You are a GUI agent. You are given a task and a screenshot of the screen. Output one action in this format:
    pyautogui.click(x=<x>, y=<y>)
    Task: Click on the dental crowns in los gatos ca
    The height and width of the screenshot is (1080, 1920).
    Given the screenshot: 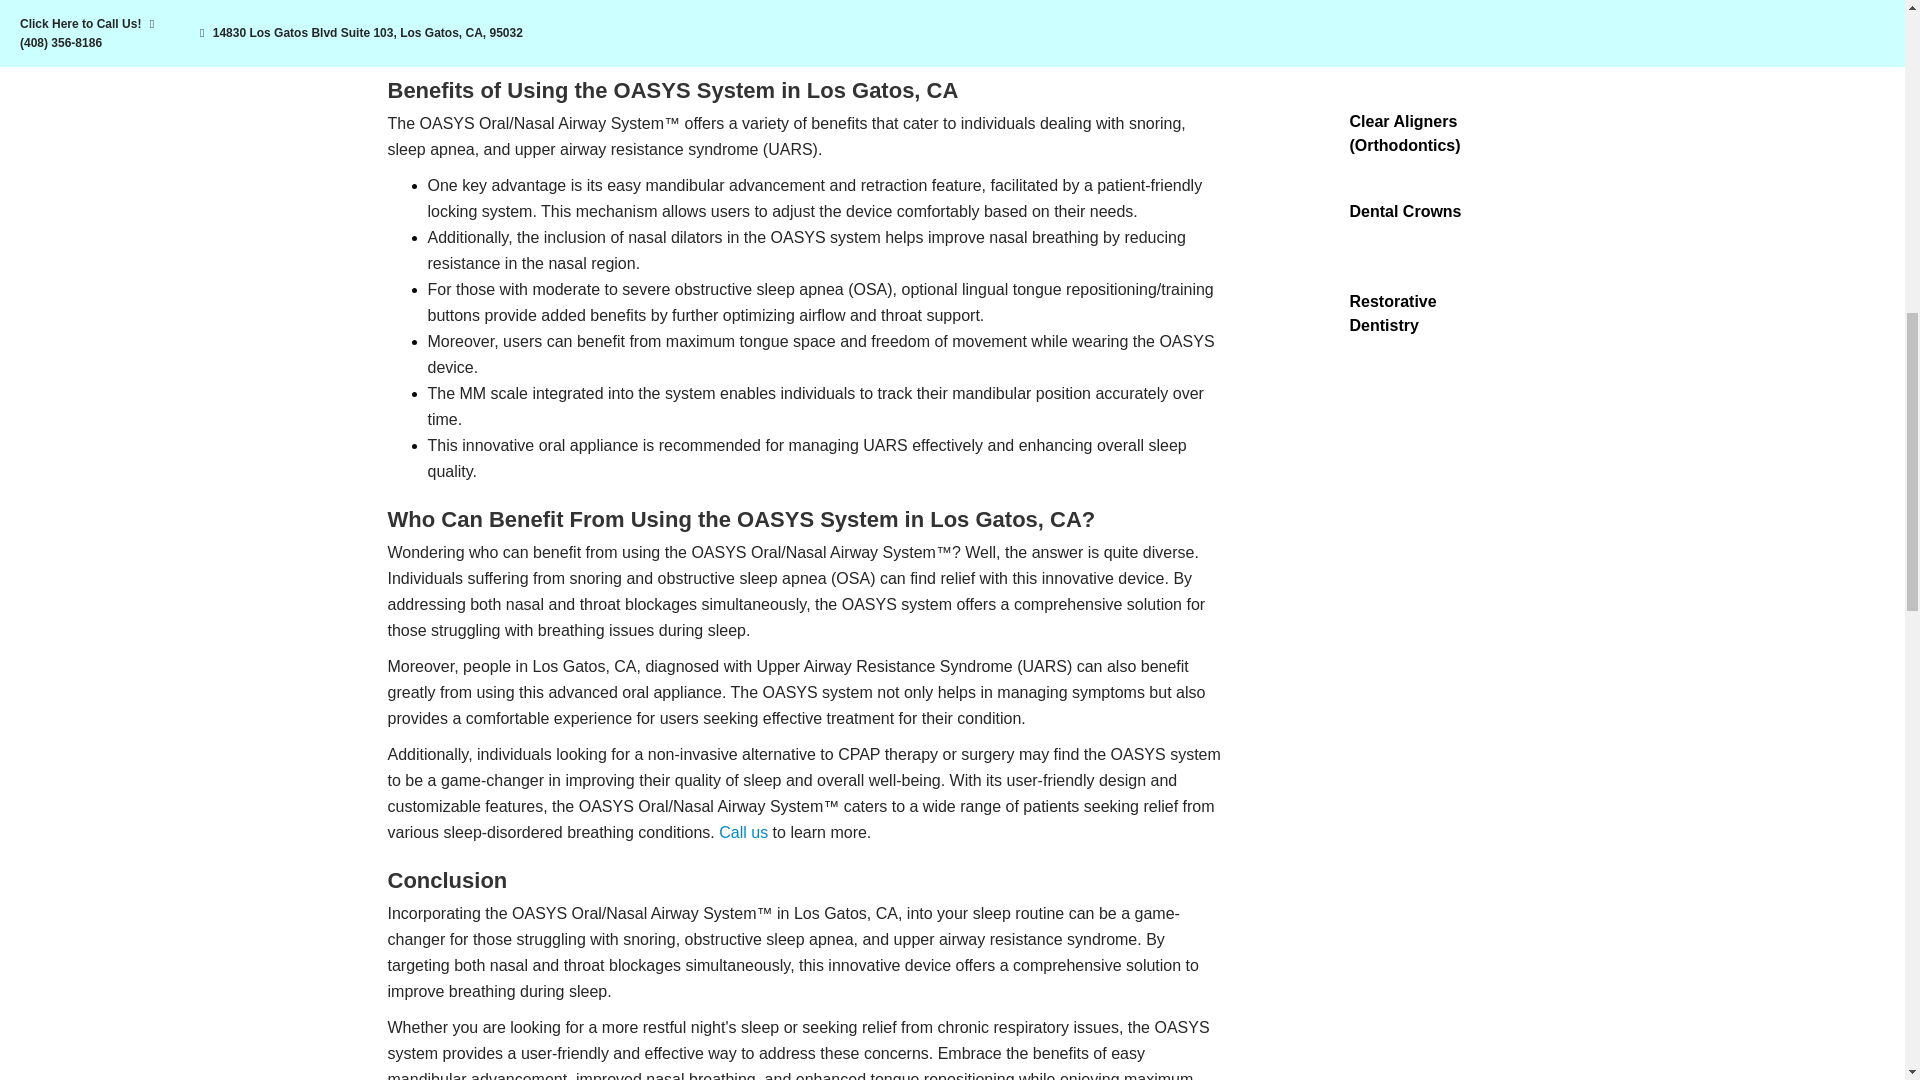 What is the action you would take?
    pyautogui.click(x=1302, y=222)
    